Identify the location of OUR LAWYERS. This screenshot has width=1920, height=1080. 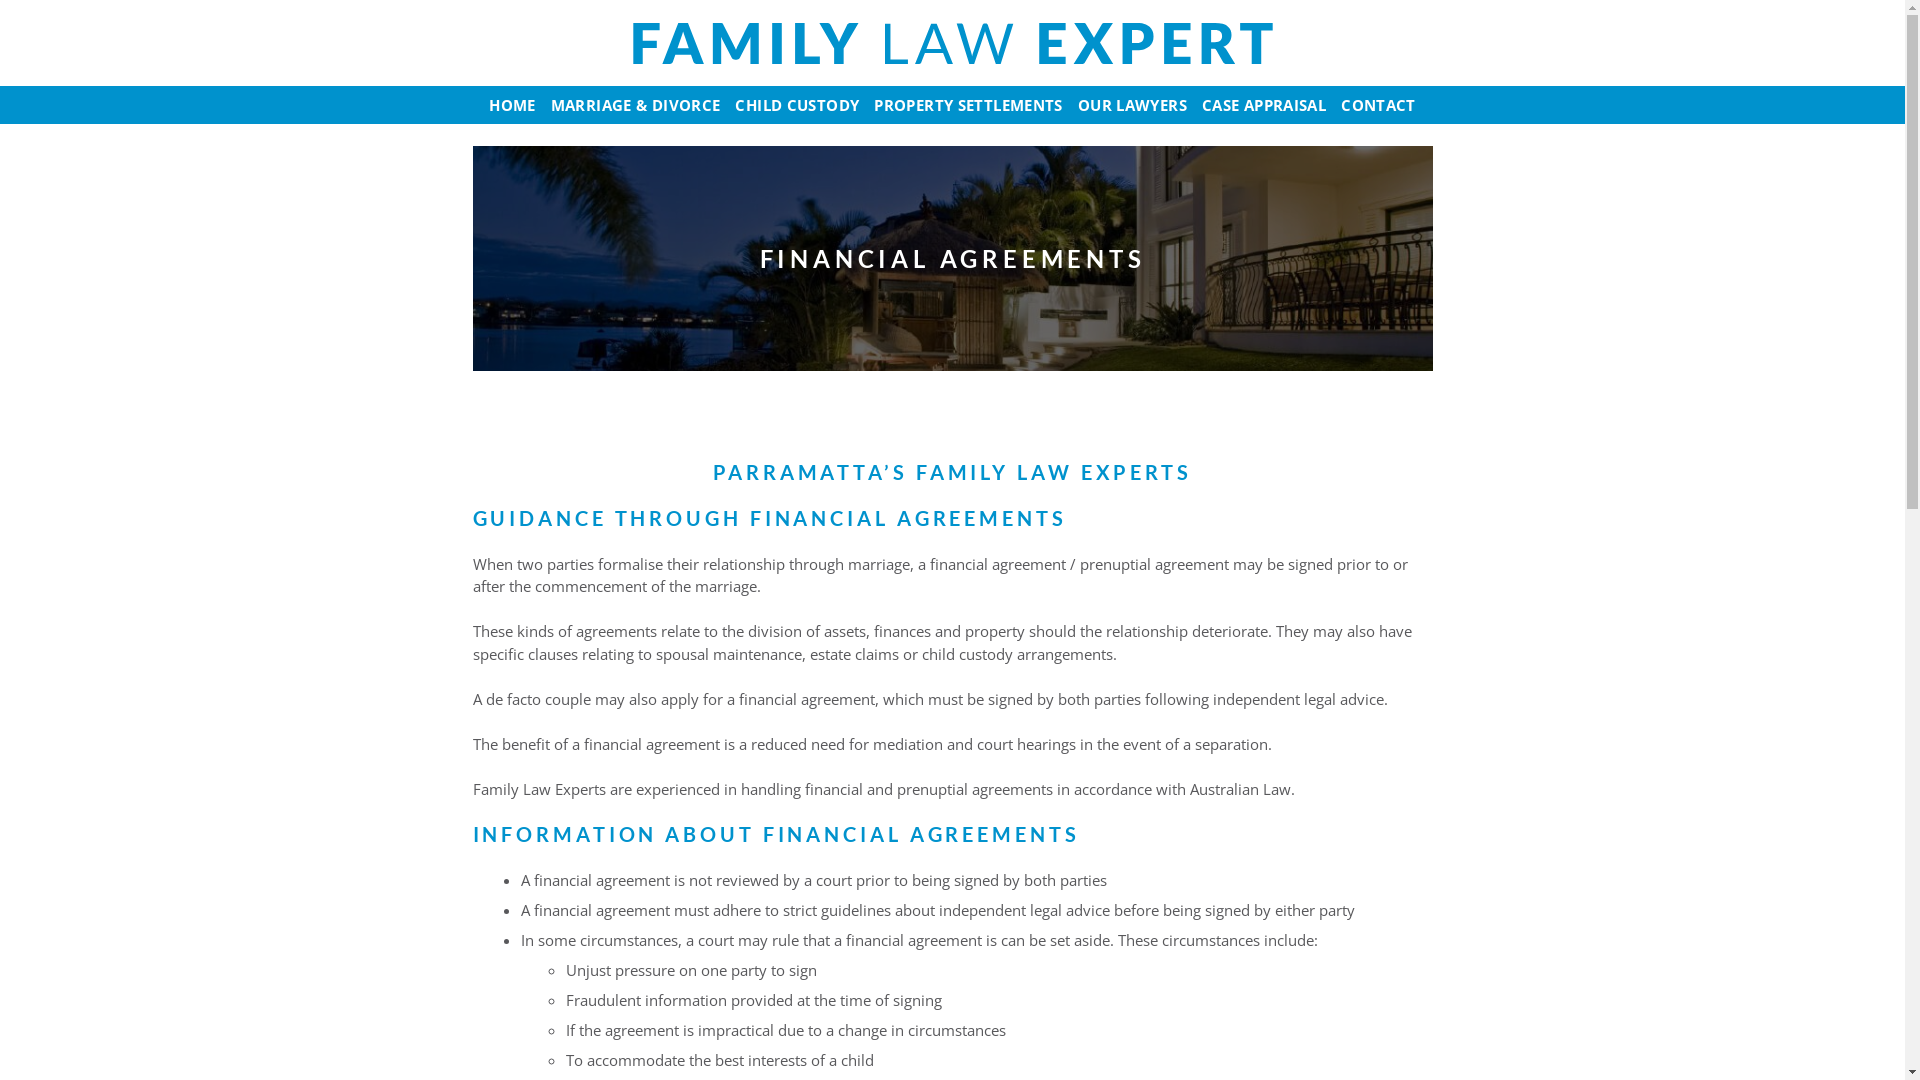
(1132, 106).